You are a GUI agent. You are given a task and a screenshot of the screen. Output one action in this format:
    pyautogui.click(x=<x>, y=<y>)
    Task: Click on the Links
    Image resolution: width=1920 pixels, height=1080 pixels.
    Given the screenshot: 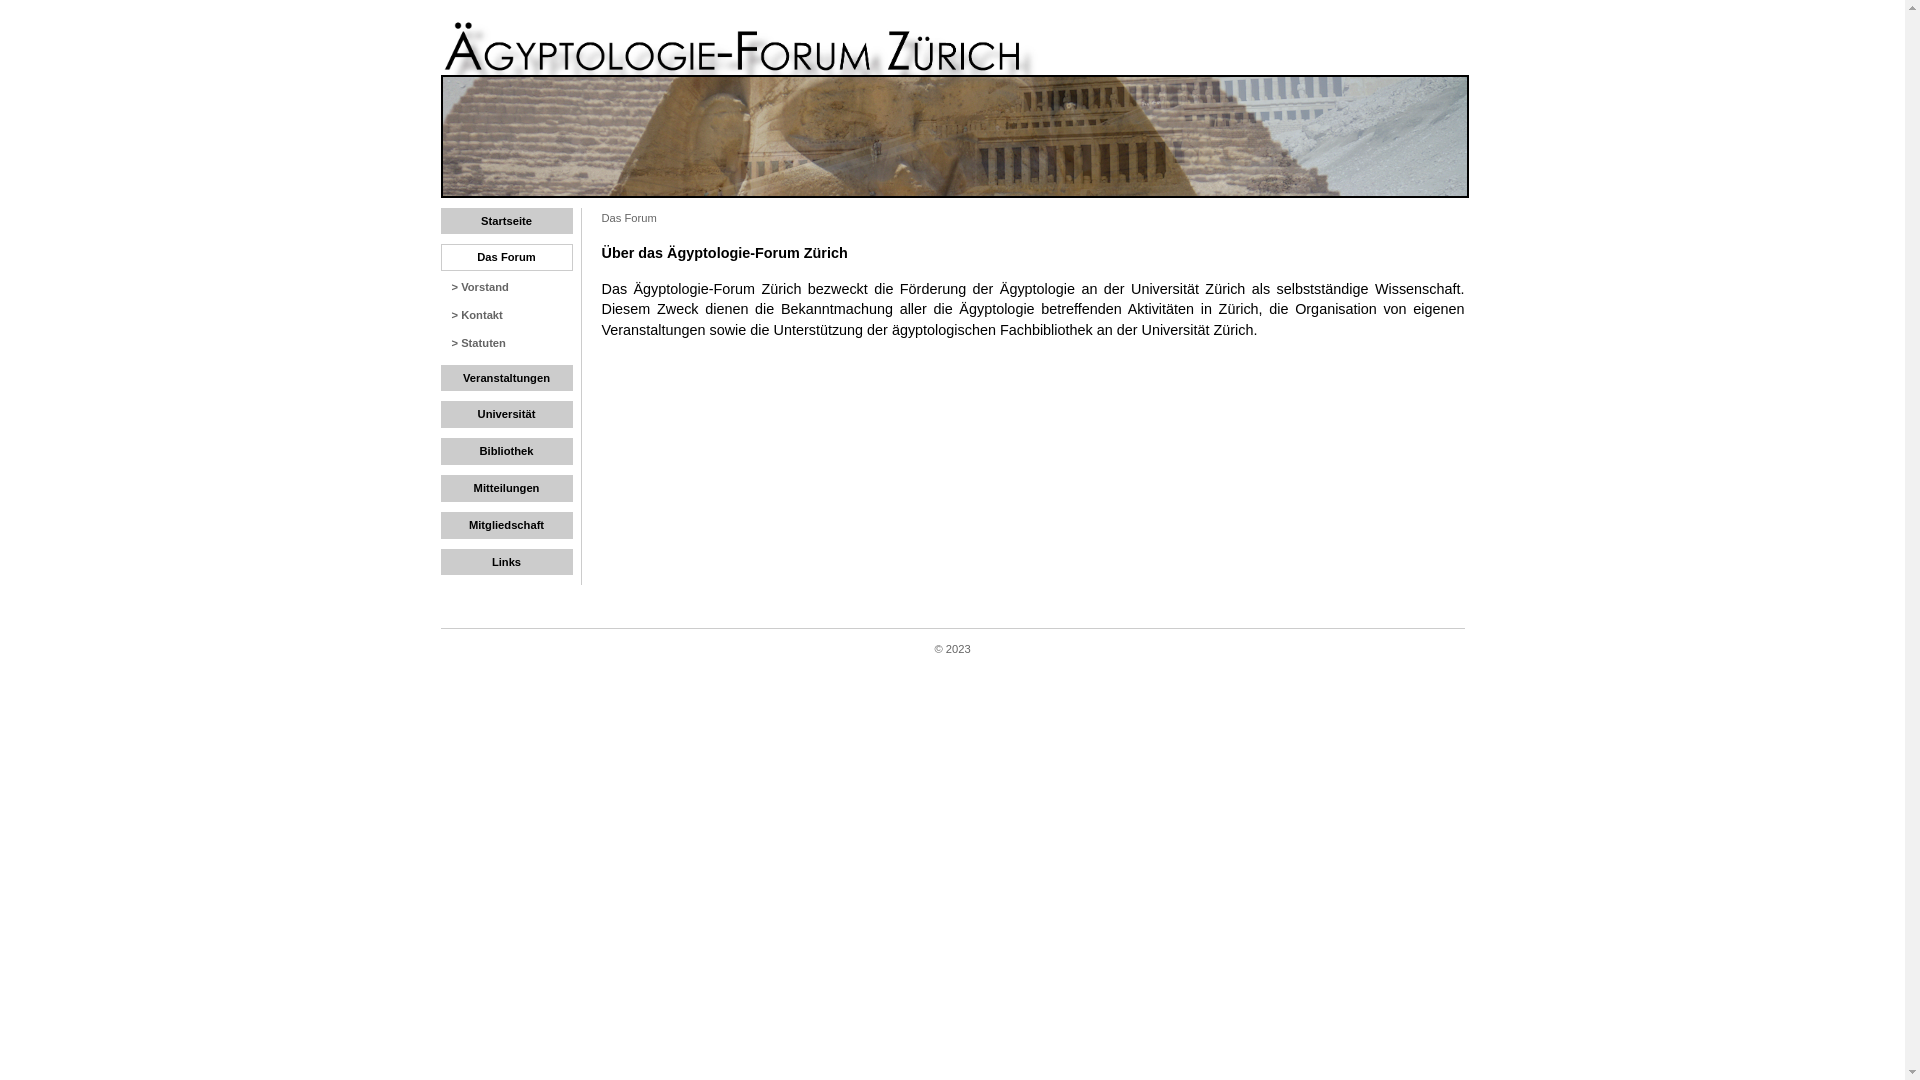 What is the action you would take?
    pyautogui.click(x=505, y=562)
    